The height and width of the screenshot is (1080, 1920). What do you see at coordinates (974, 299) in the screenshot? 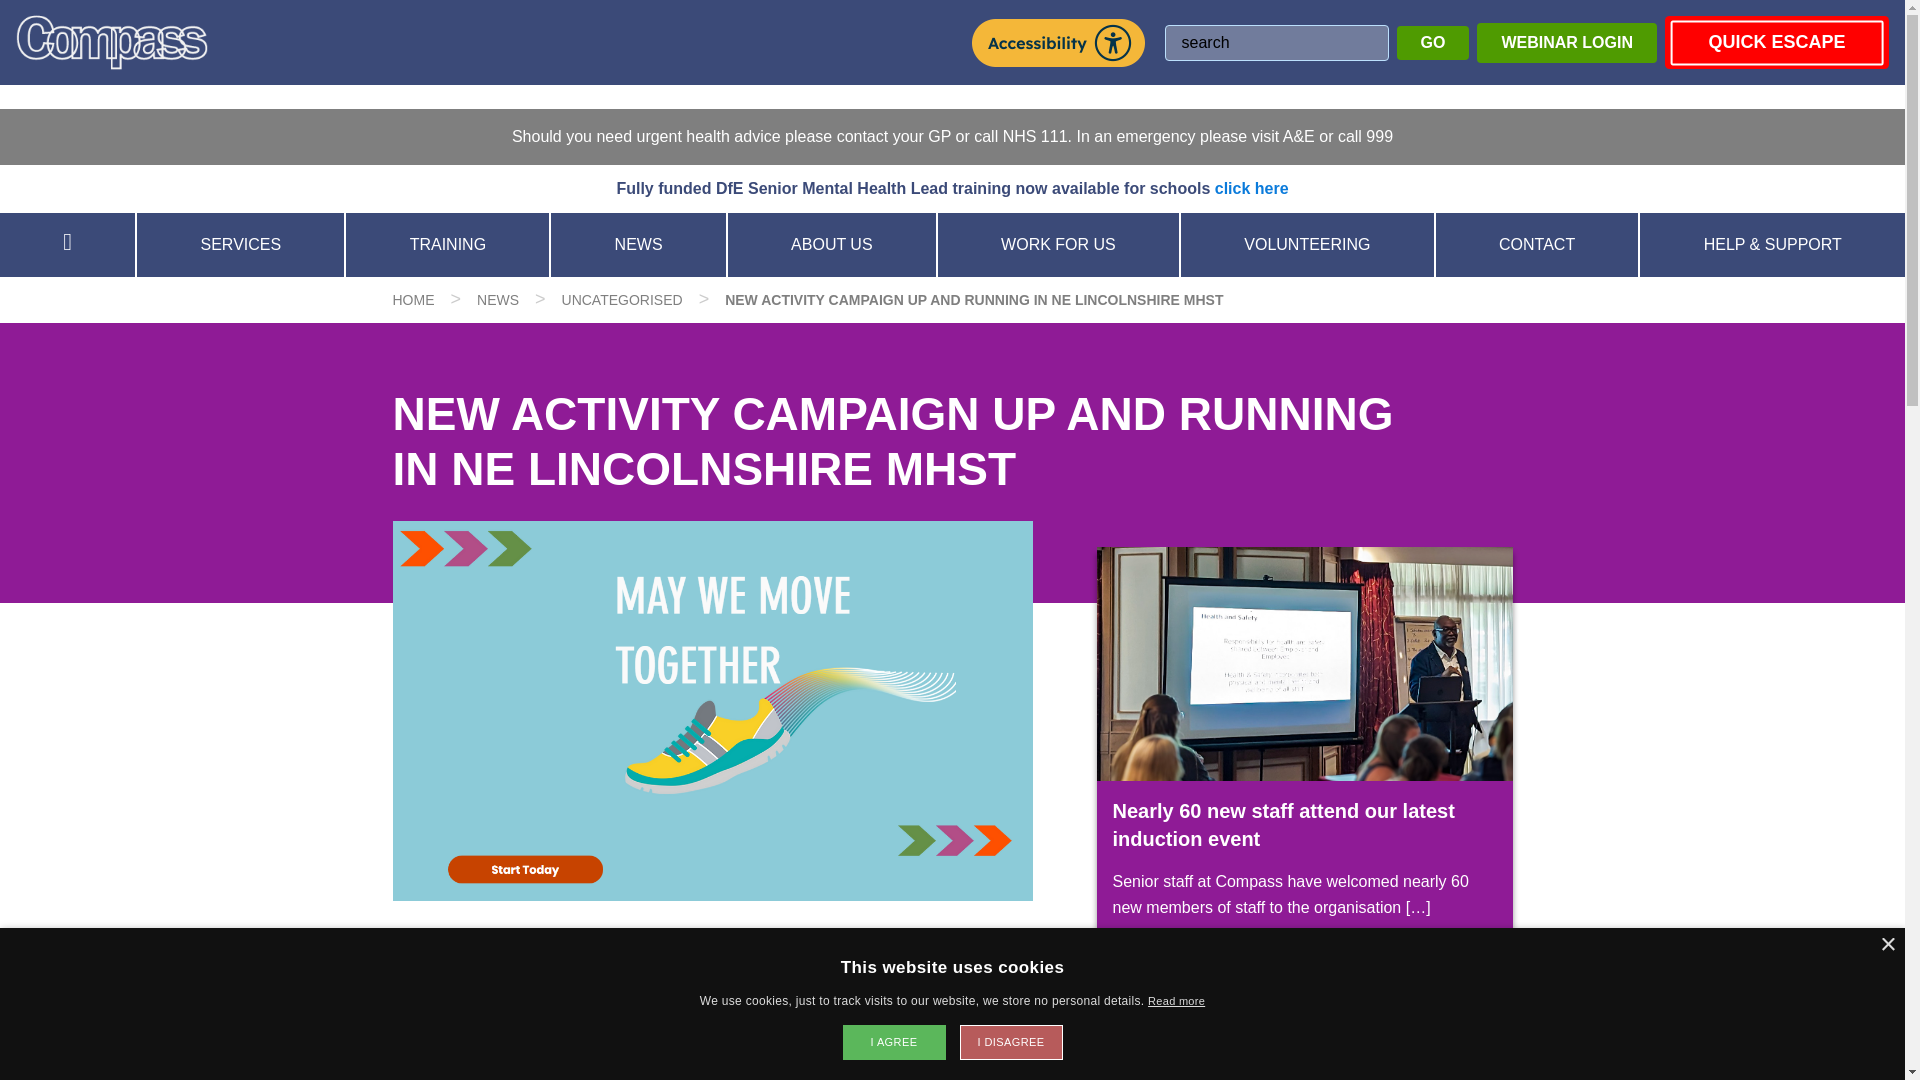
I see `New activity campaign up and running in NE Lincolnshire MHST` at bounding box center [974, 299].